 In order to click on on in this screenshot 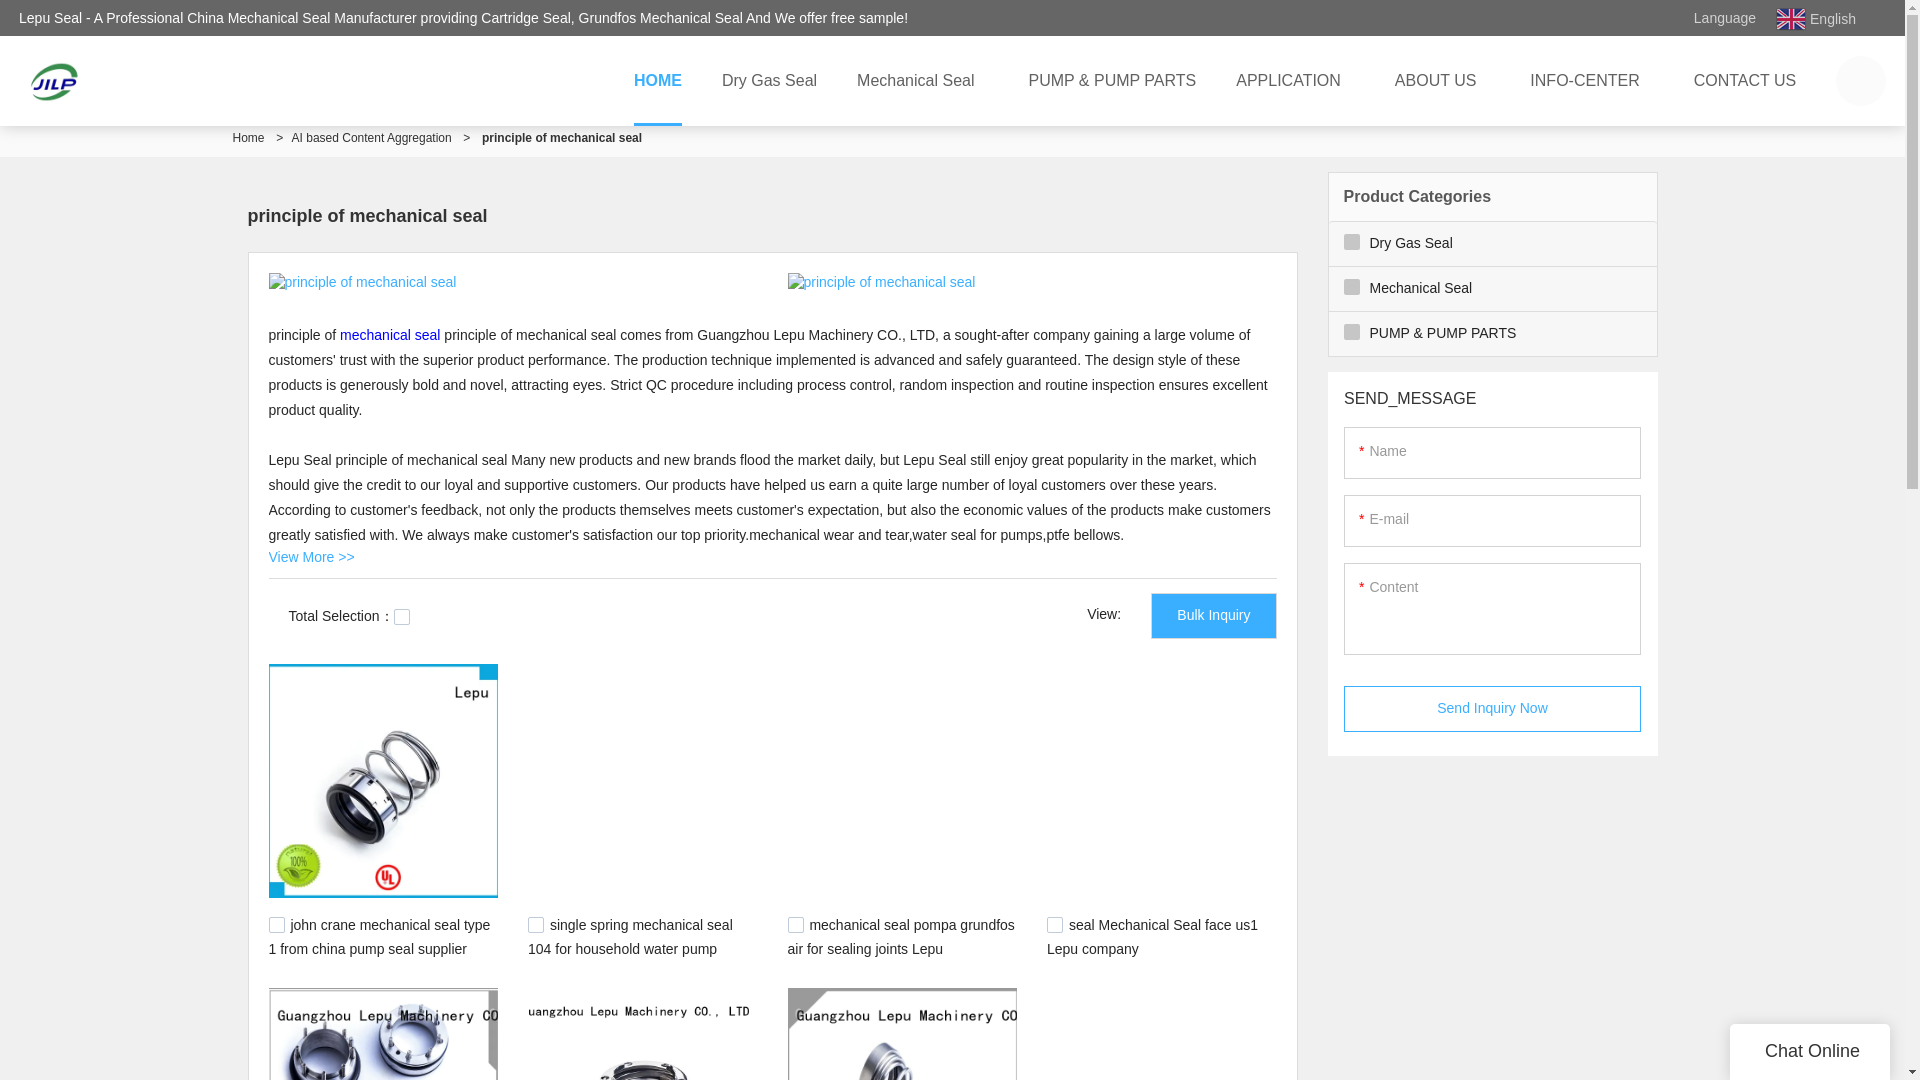, I will do `click(402, 617)`.